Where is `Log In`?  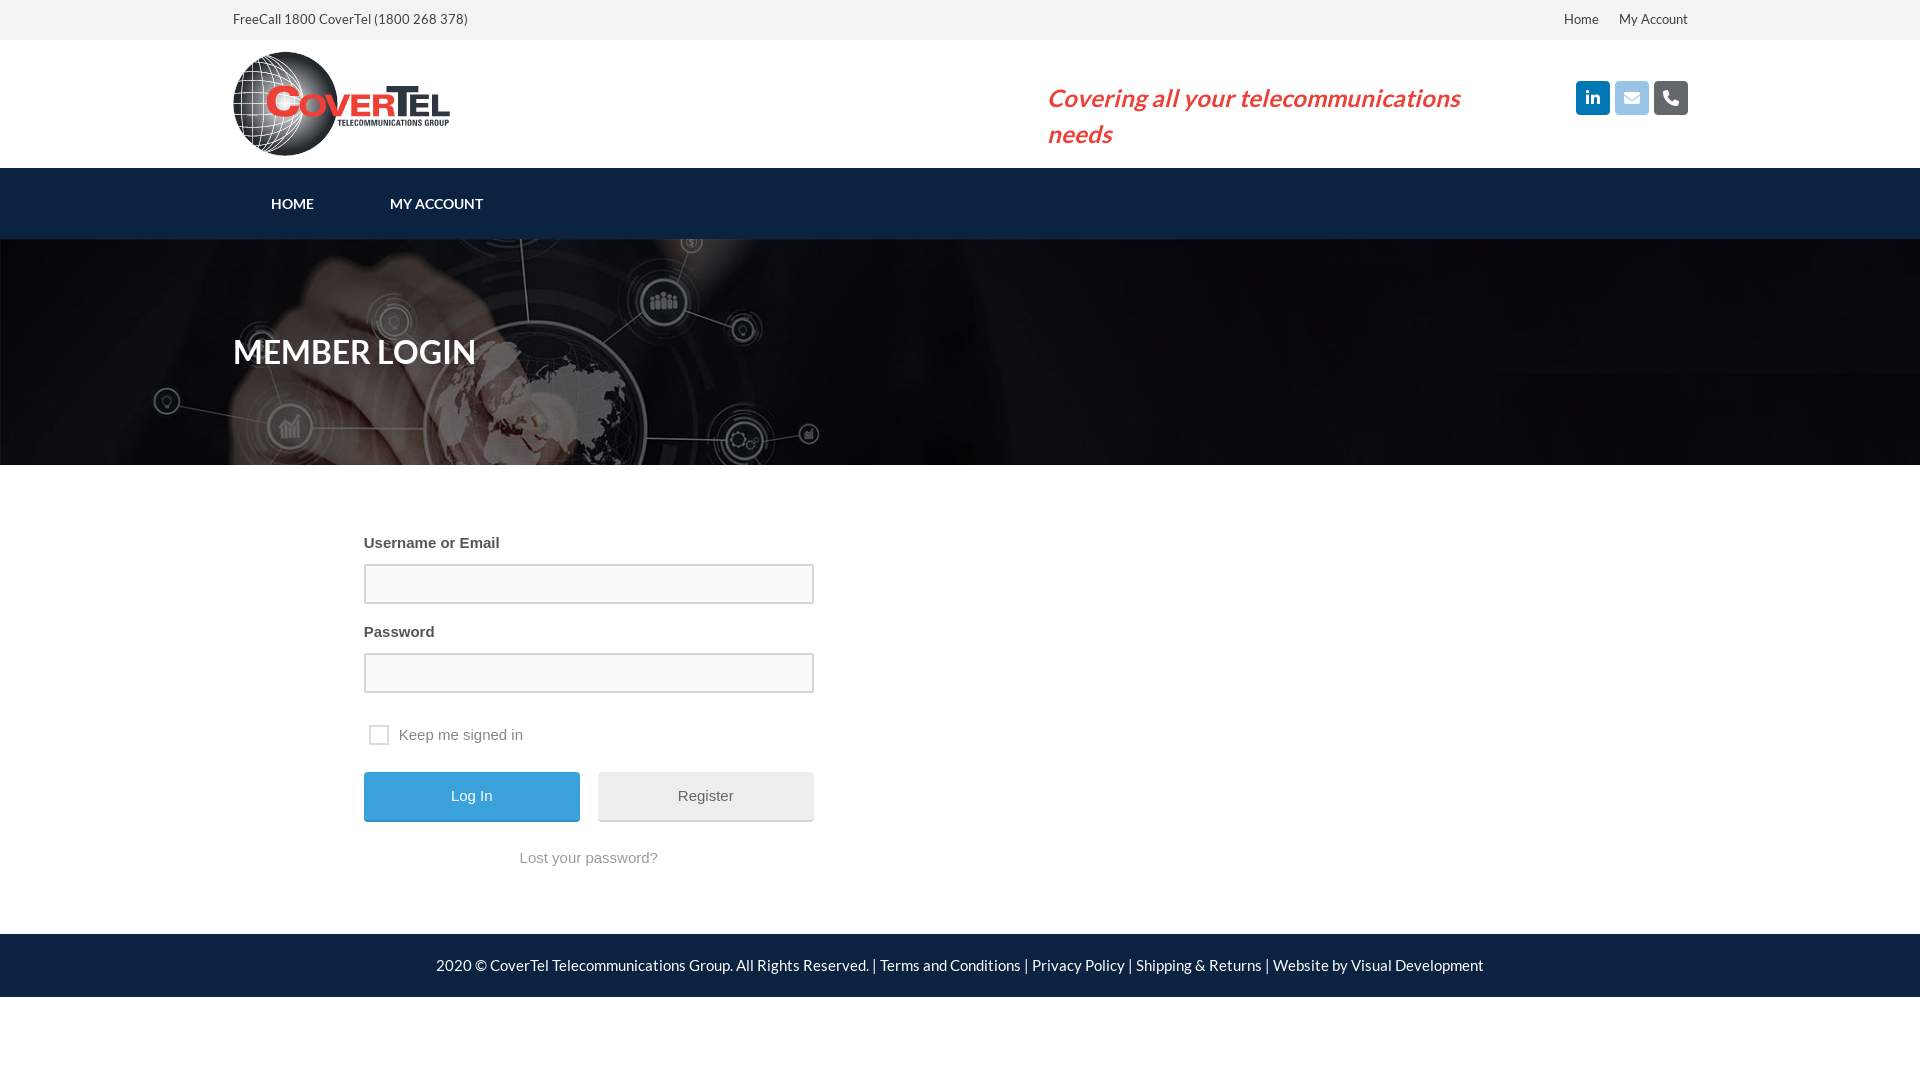 Log In is located at coordinates (472, 797).